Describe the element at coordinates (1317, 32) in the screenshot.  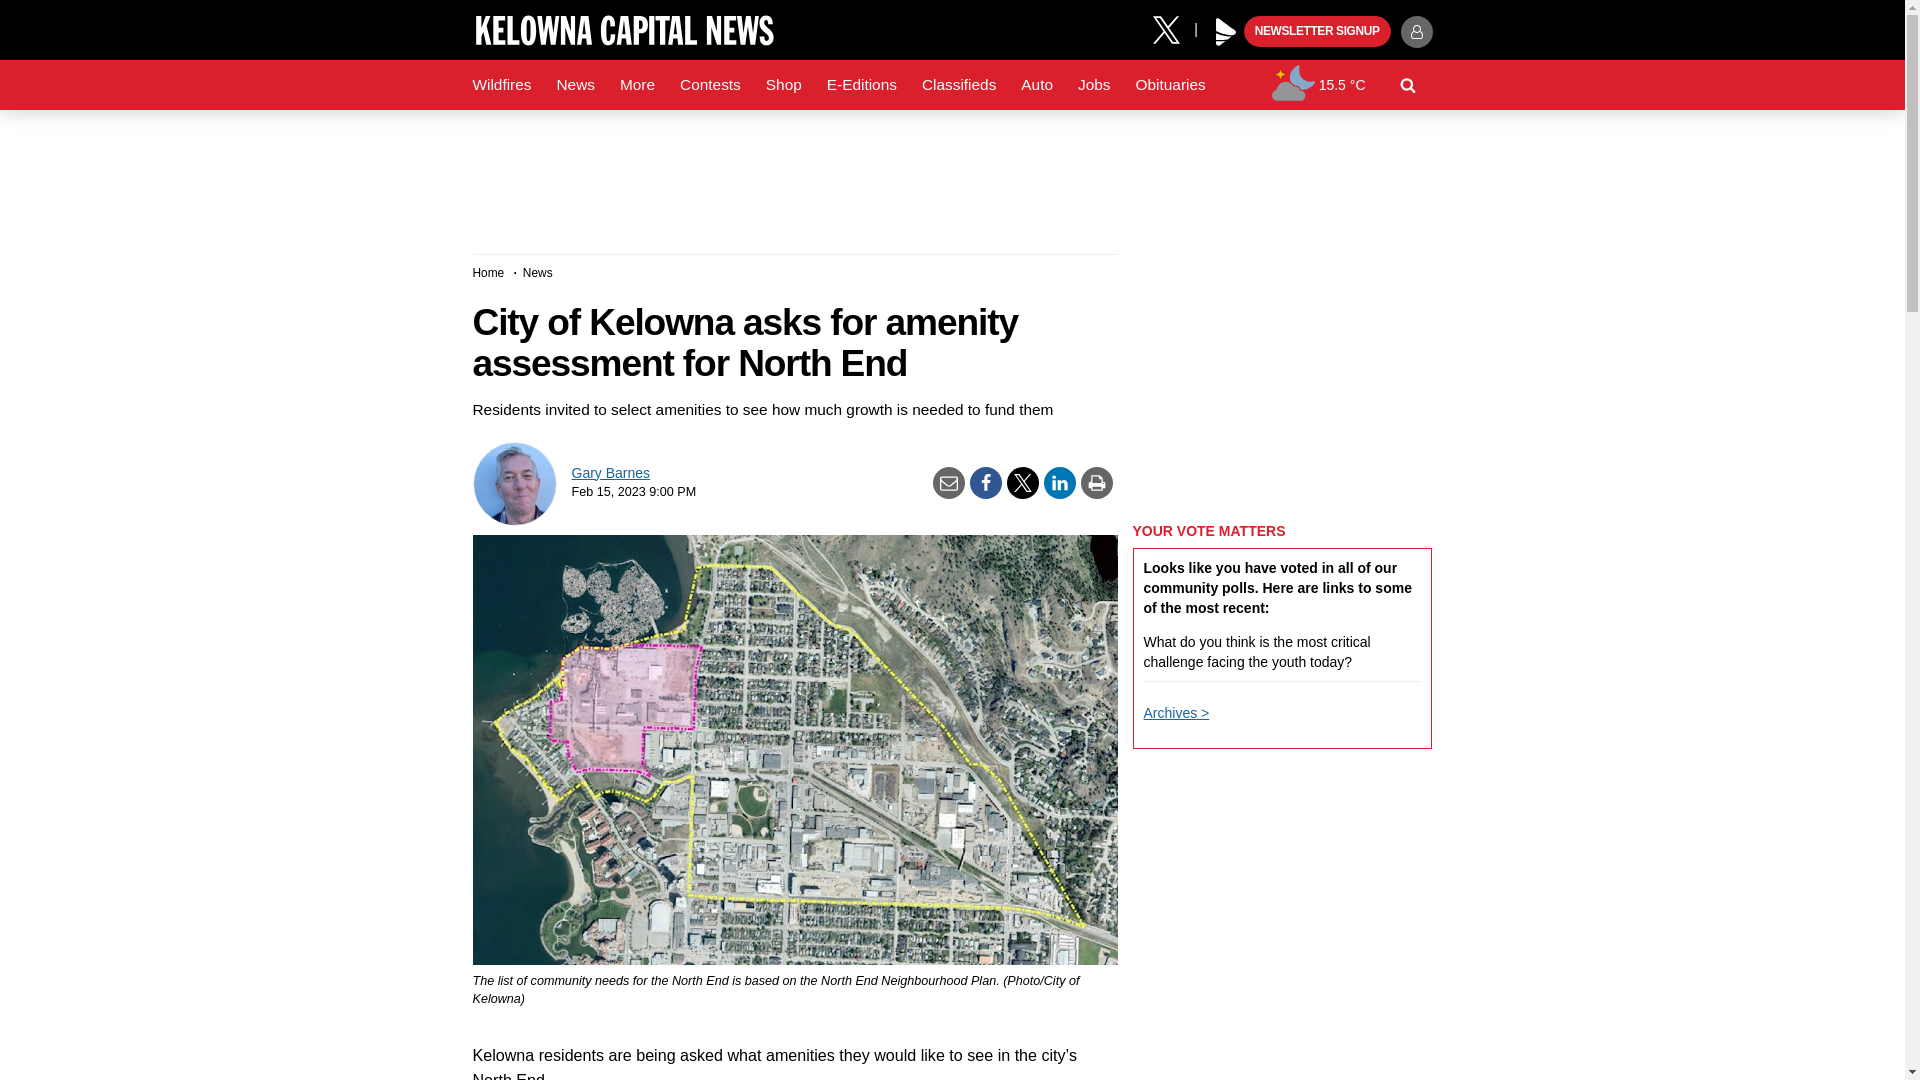
I see `NEWSLETTER SIGNUP` at that location.